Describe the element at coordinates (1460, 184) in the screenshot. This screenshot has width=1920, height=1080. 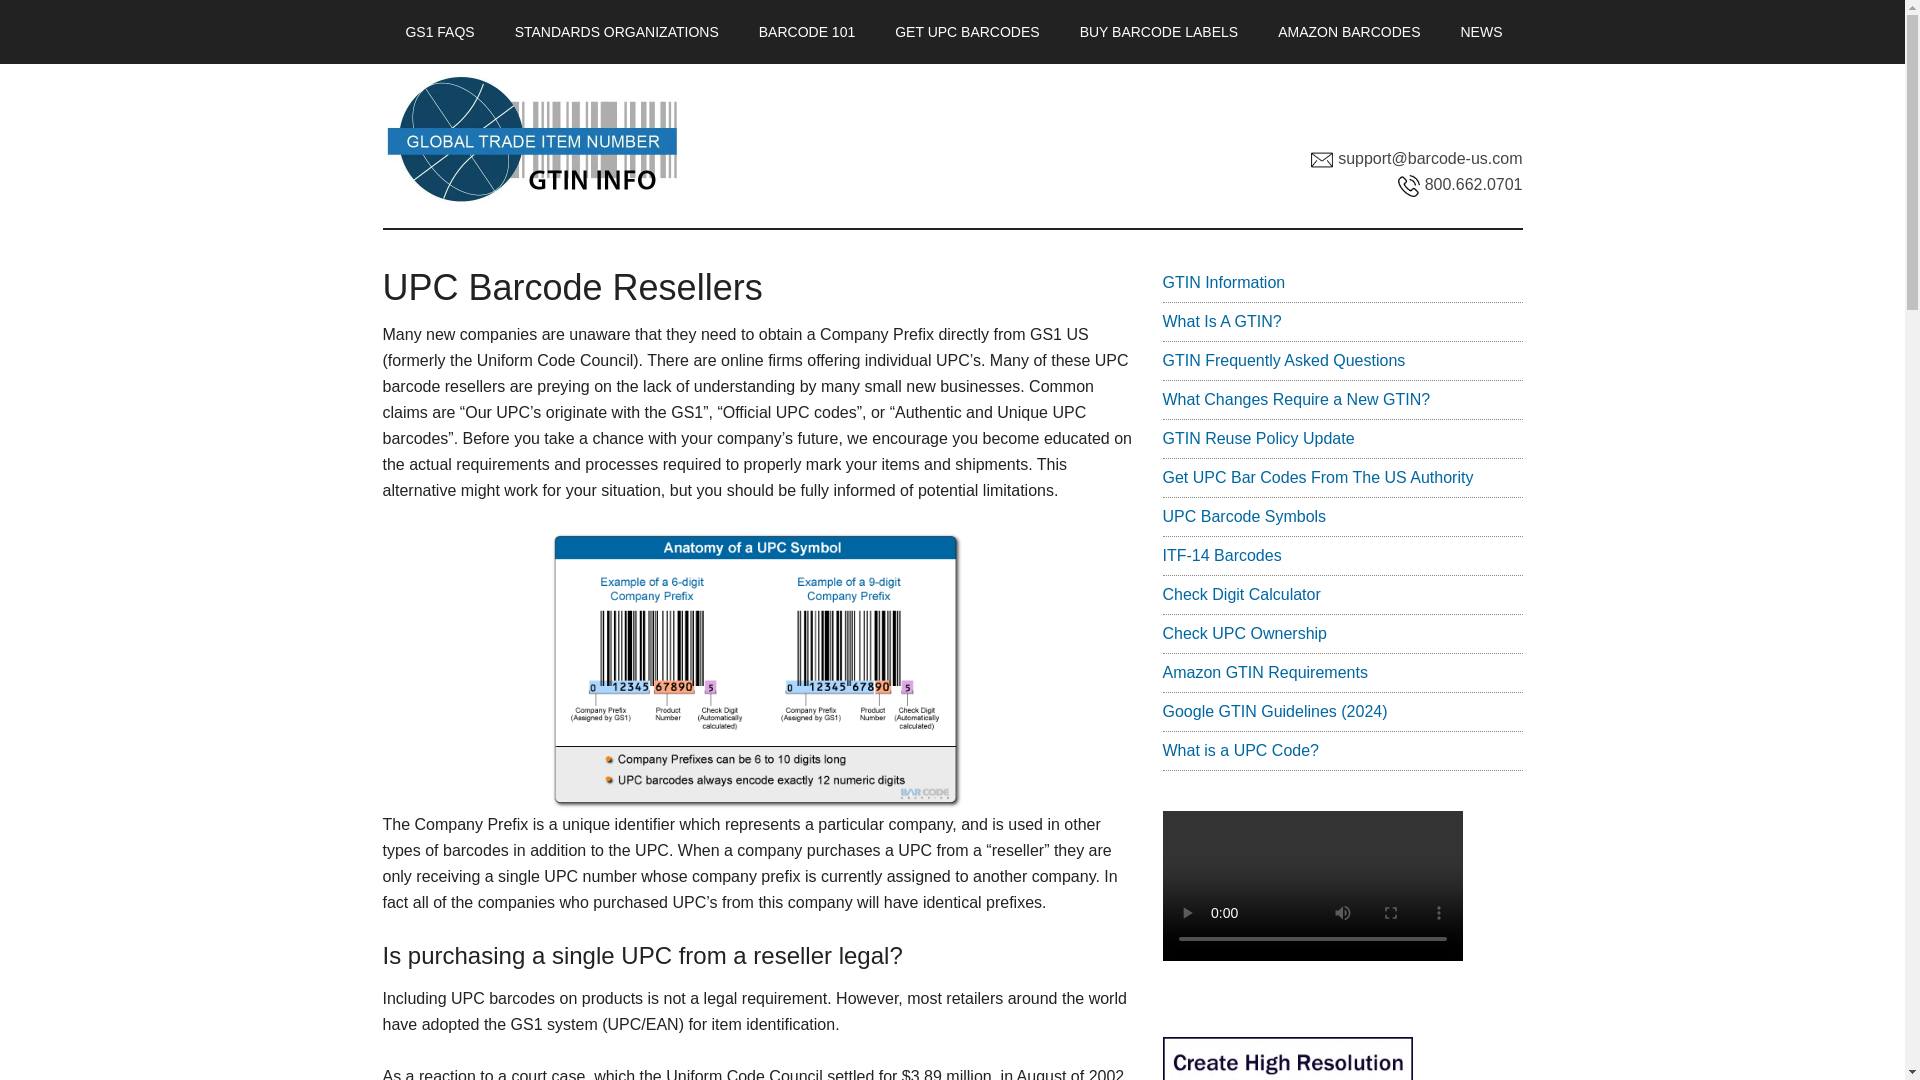
I see `800.662.0701` at that location.